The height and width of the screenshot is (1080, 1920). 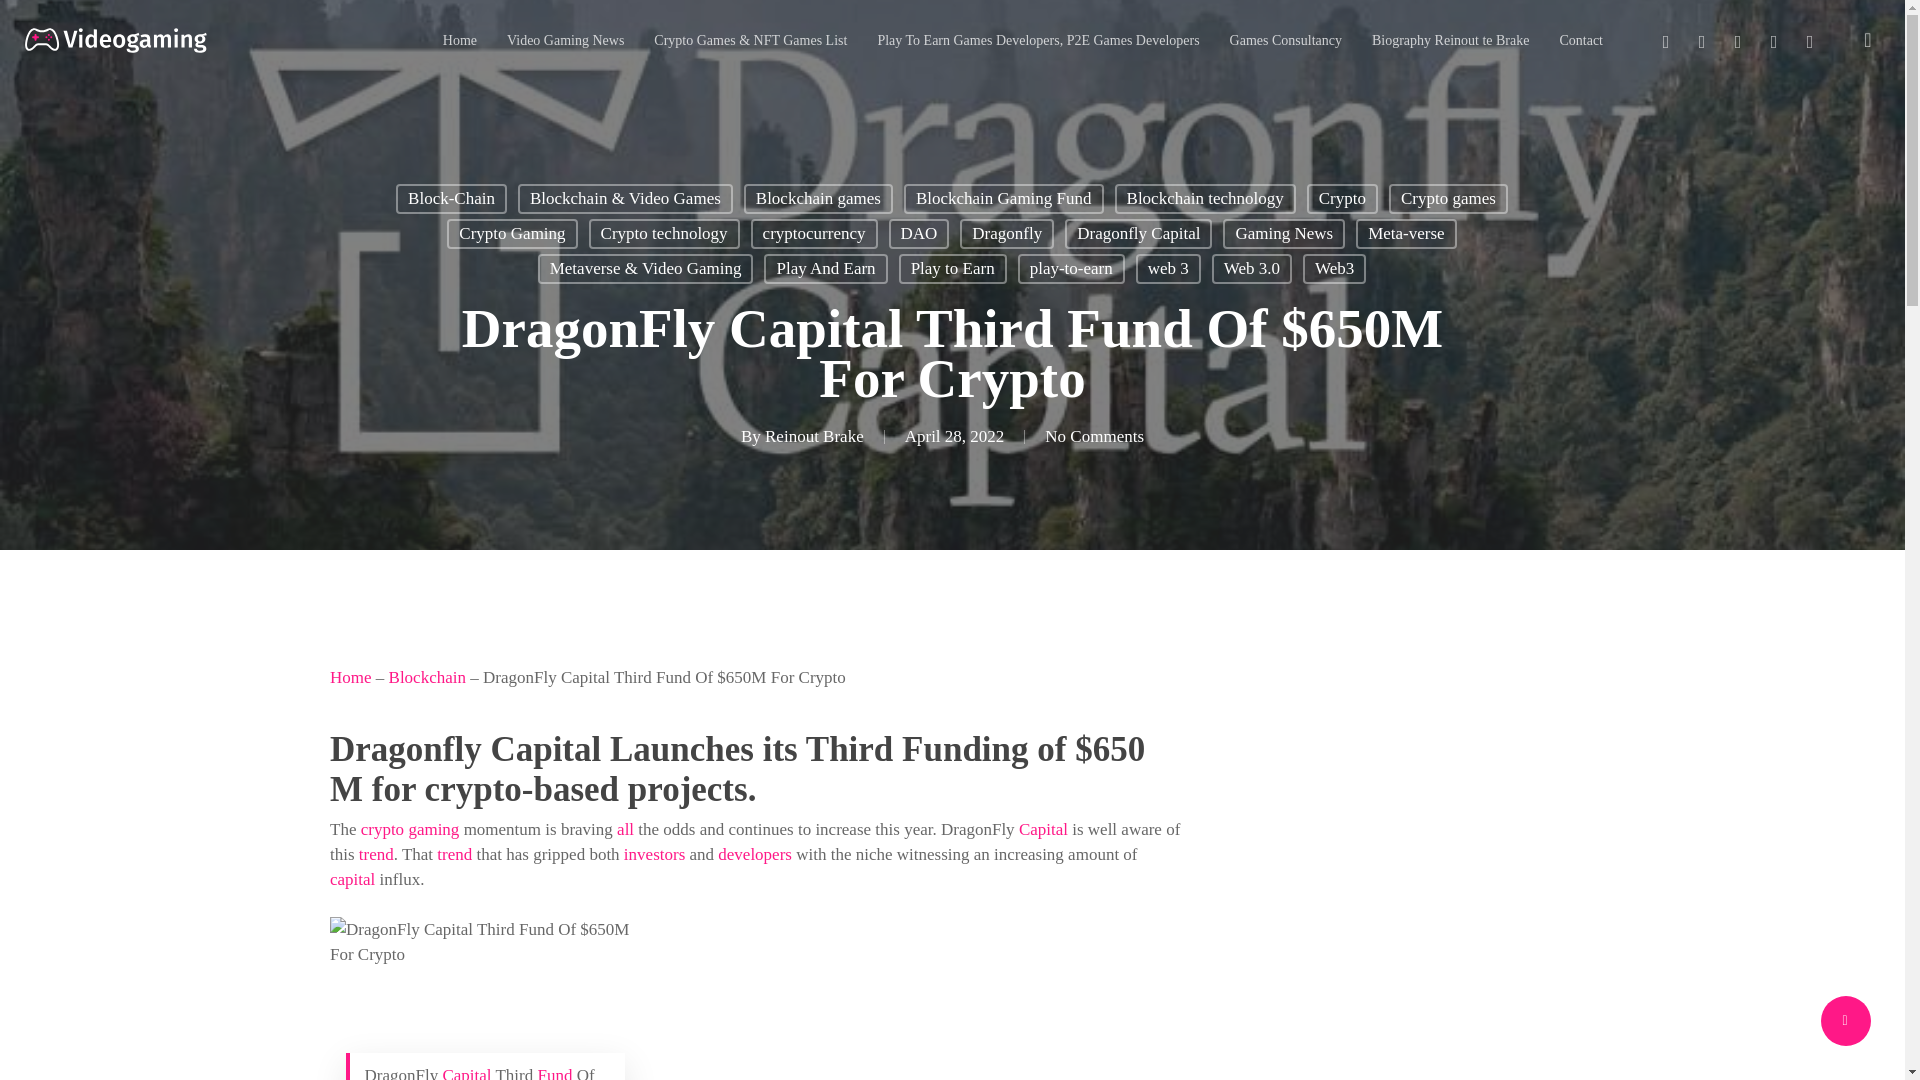 I want to click on Blockchain Gaming Fund, so click(x=1004, y=198).